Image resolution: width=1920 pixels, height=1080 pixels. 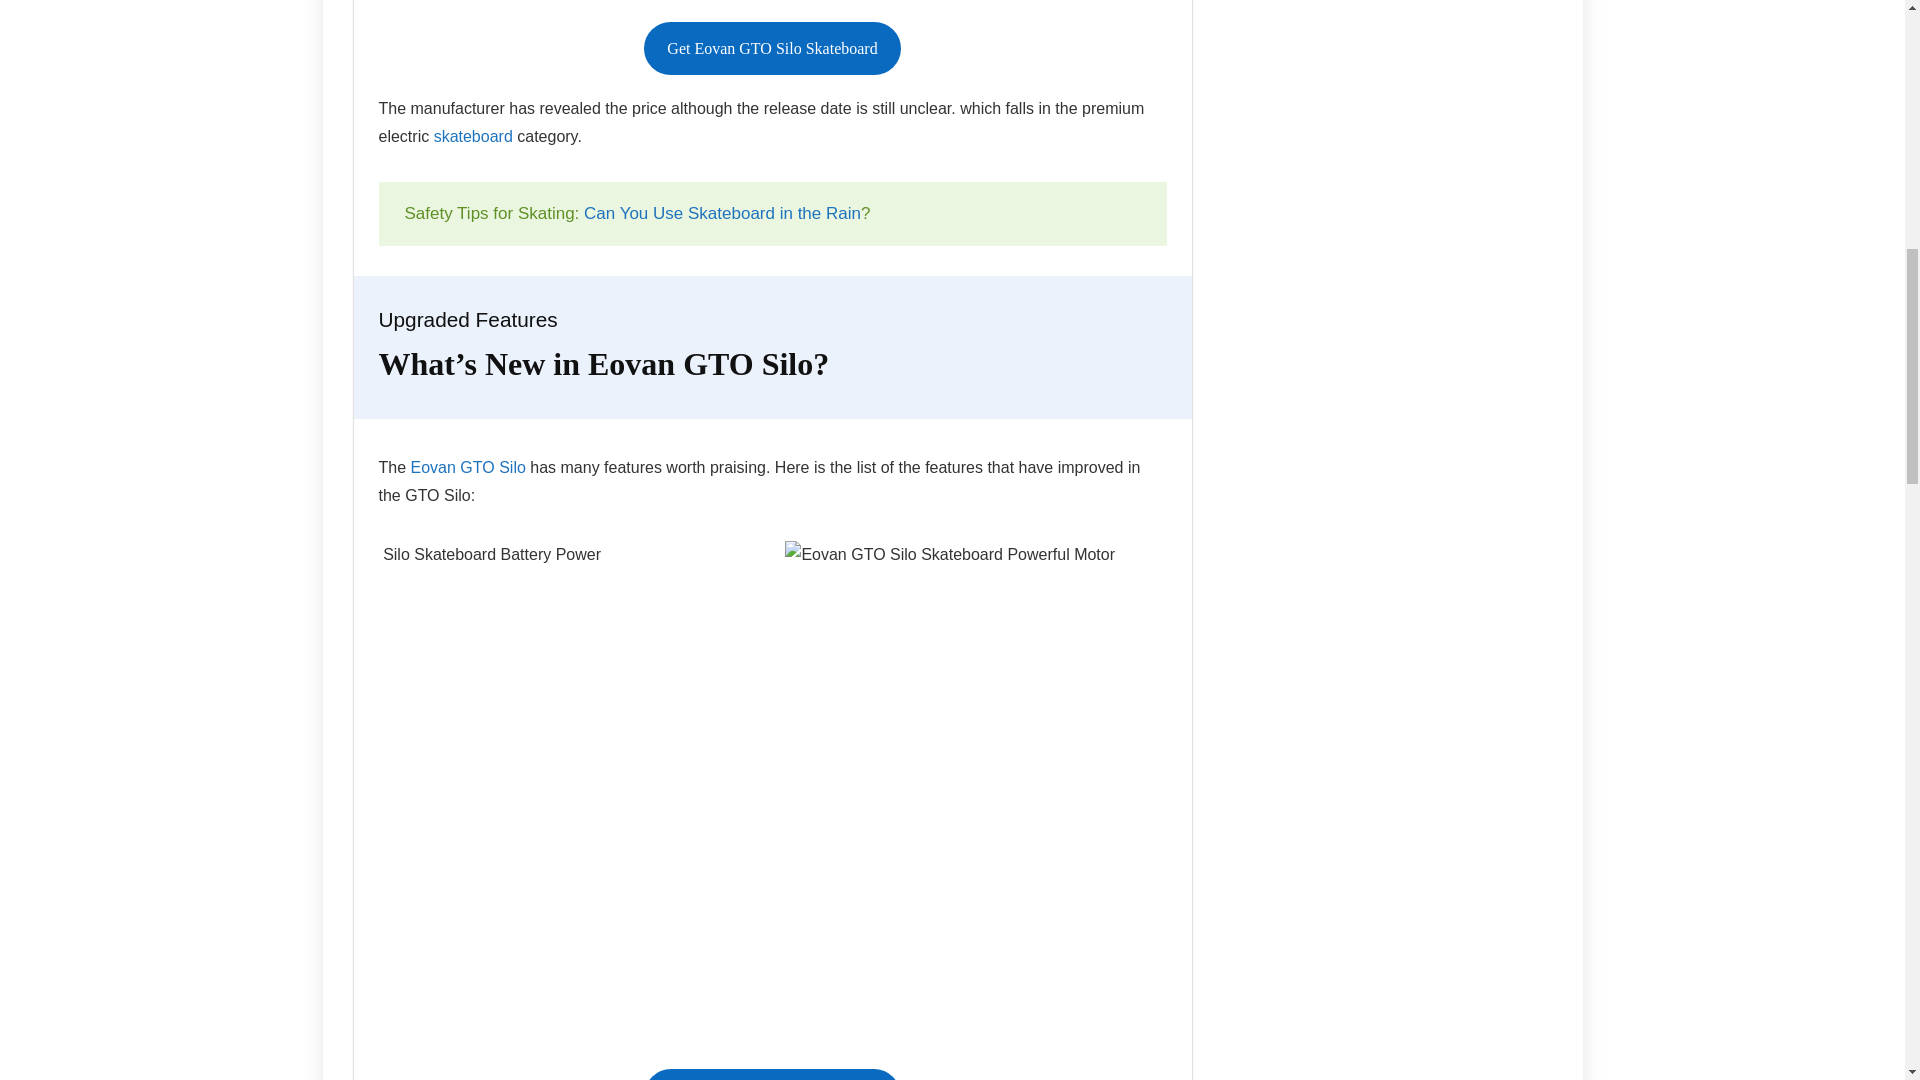 What do you see at coordinates (472, 136) in the screenshot?
I see `Skateboards` at bounding box center [472, 136].